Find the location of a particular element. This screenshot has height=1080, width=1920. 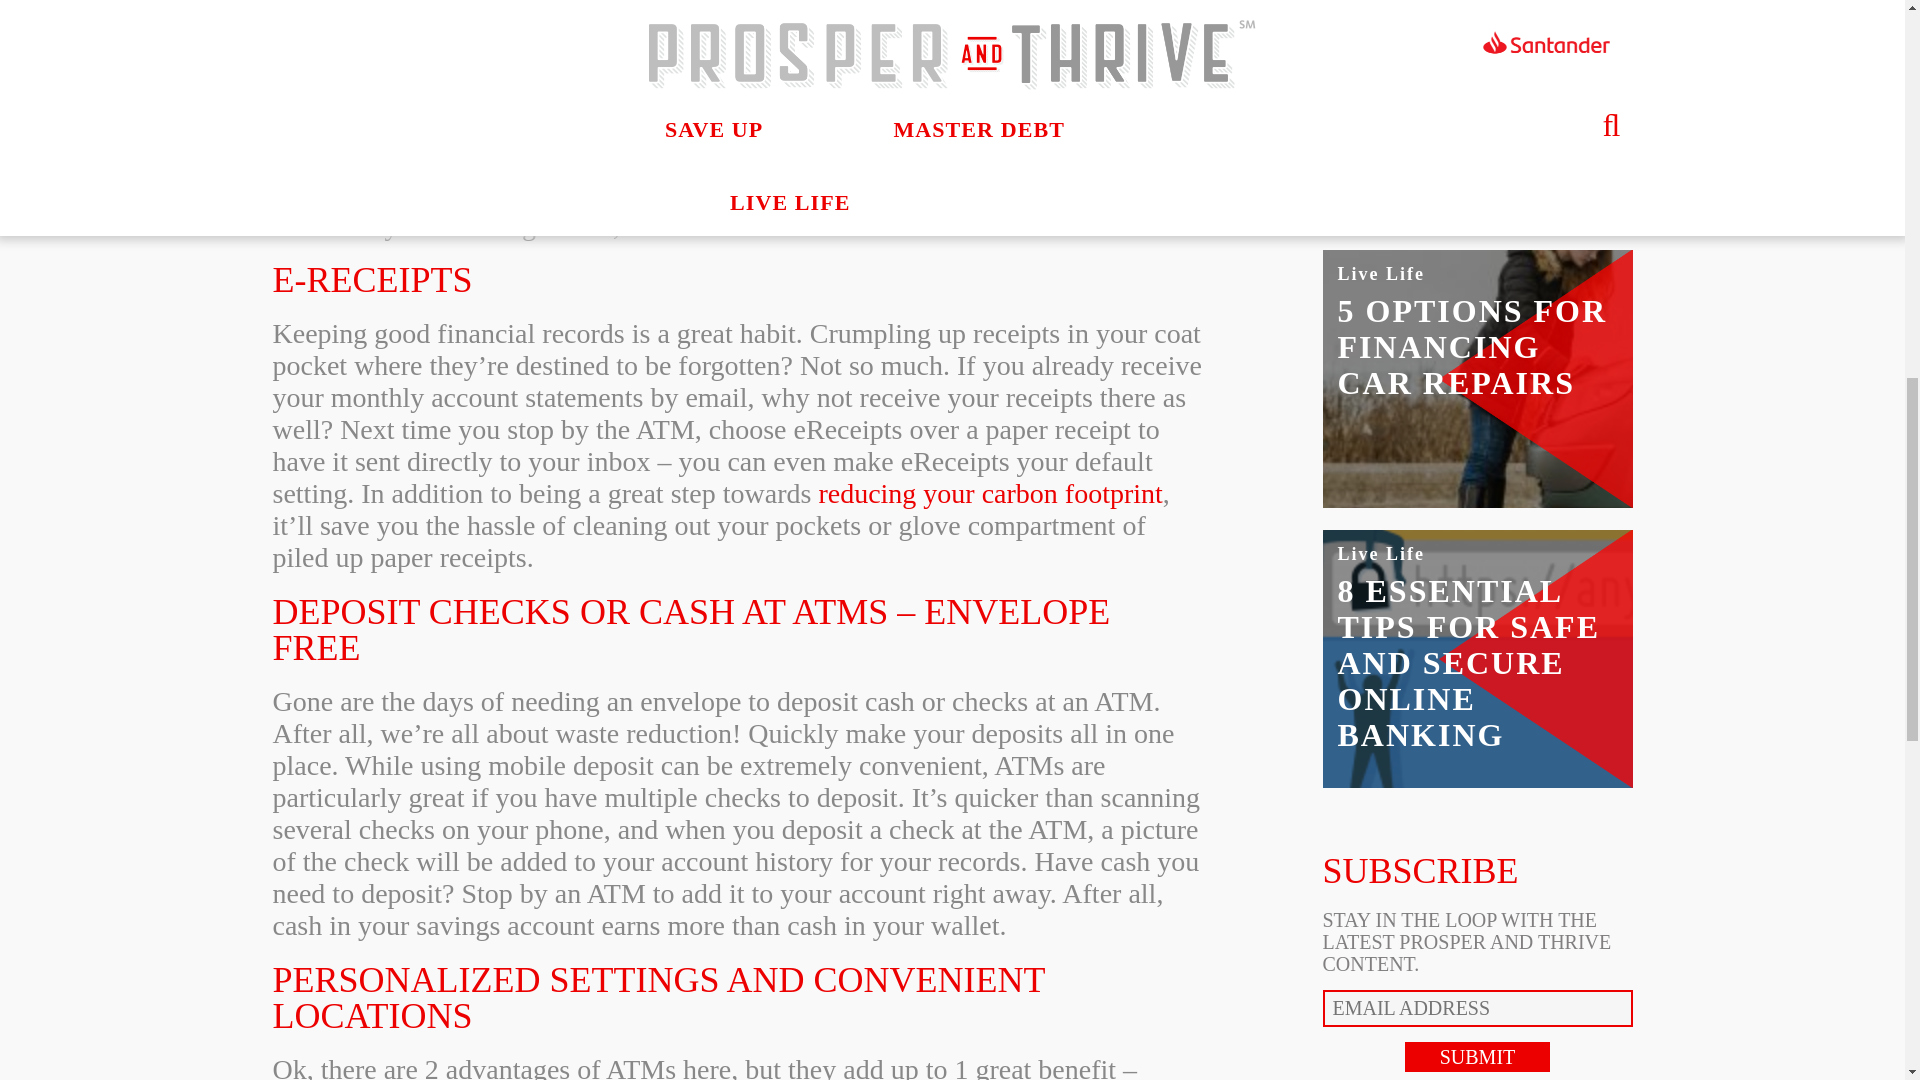

reducing your carbon footprint is located at coordinates (989, 493).